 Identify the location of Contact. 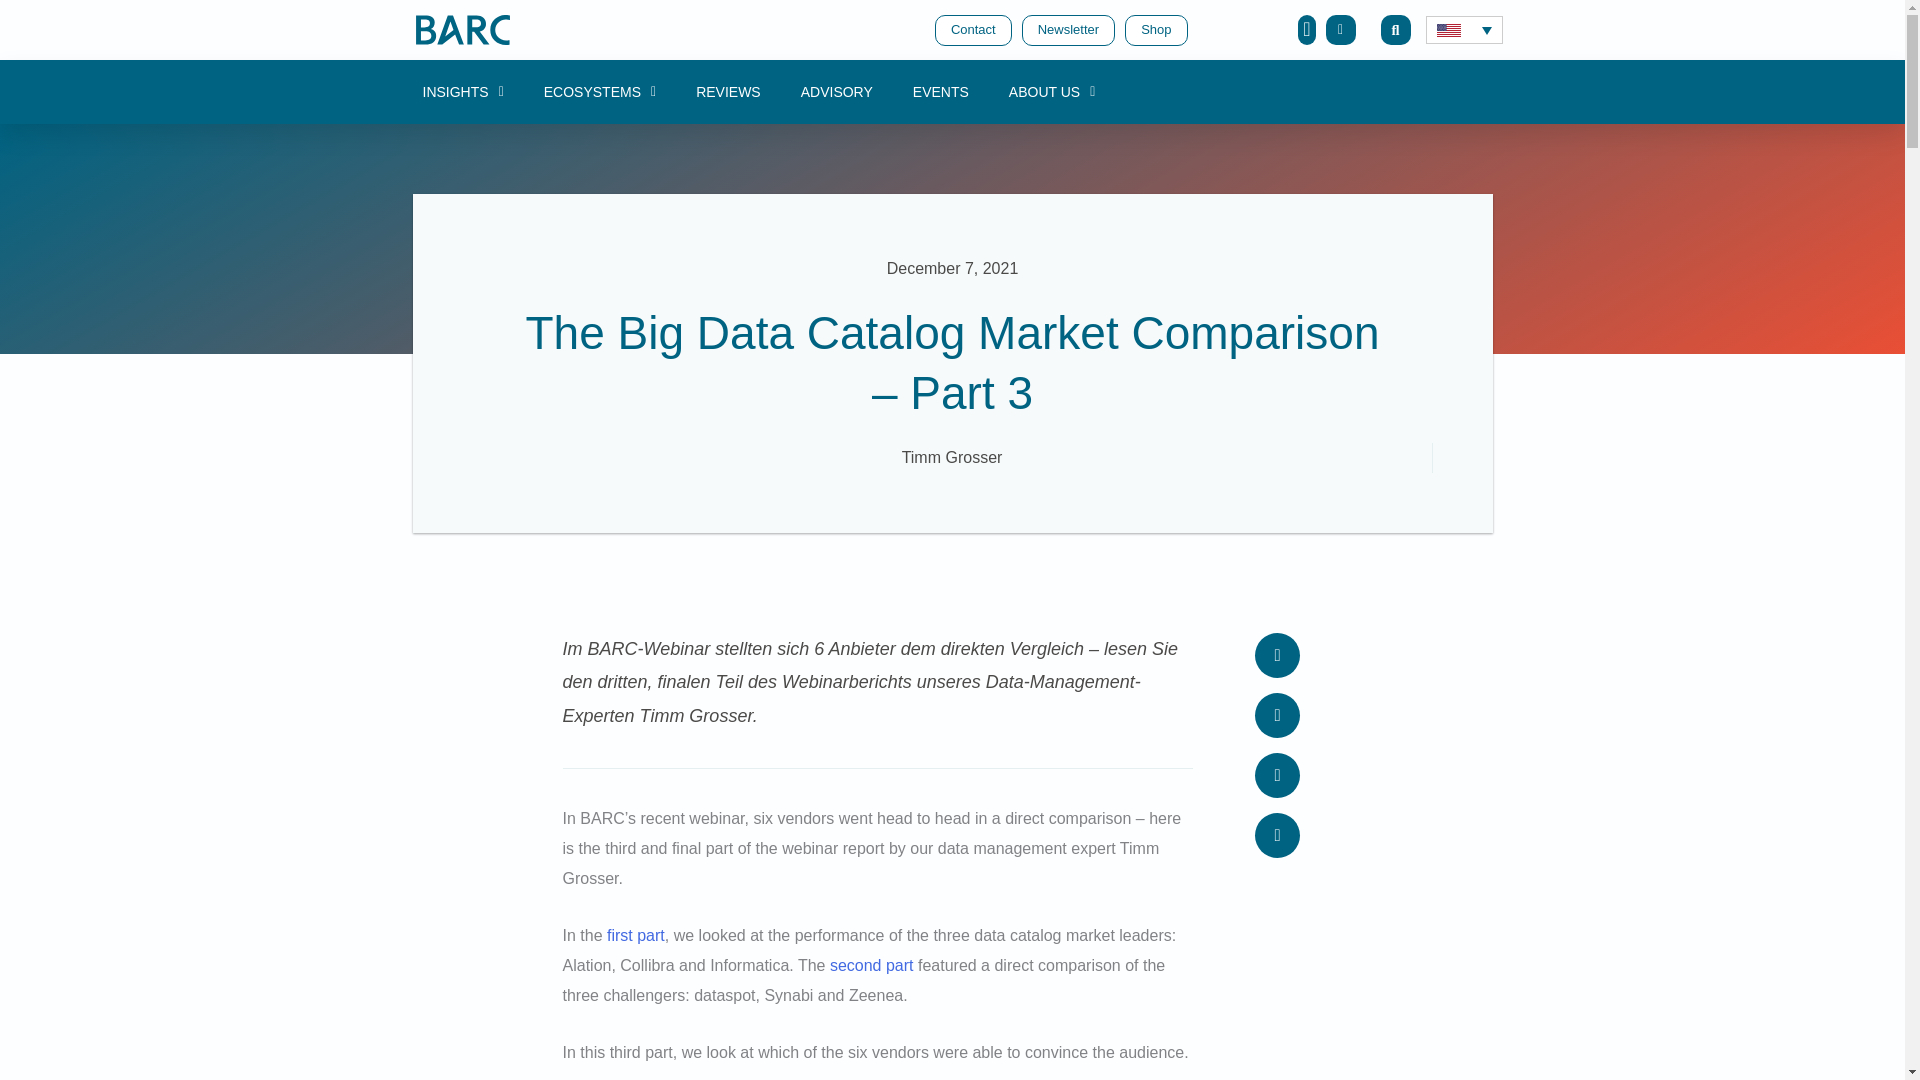
(973, 30).